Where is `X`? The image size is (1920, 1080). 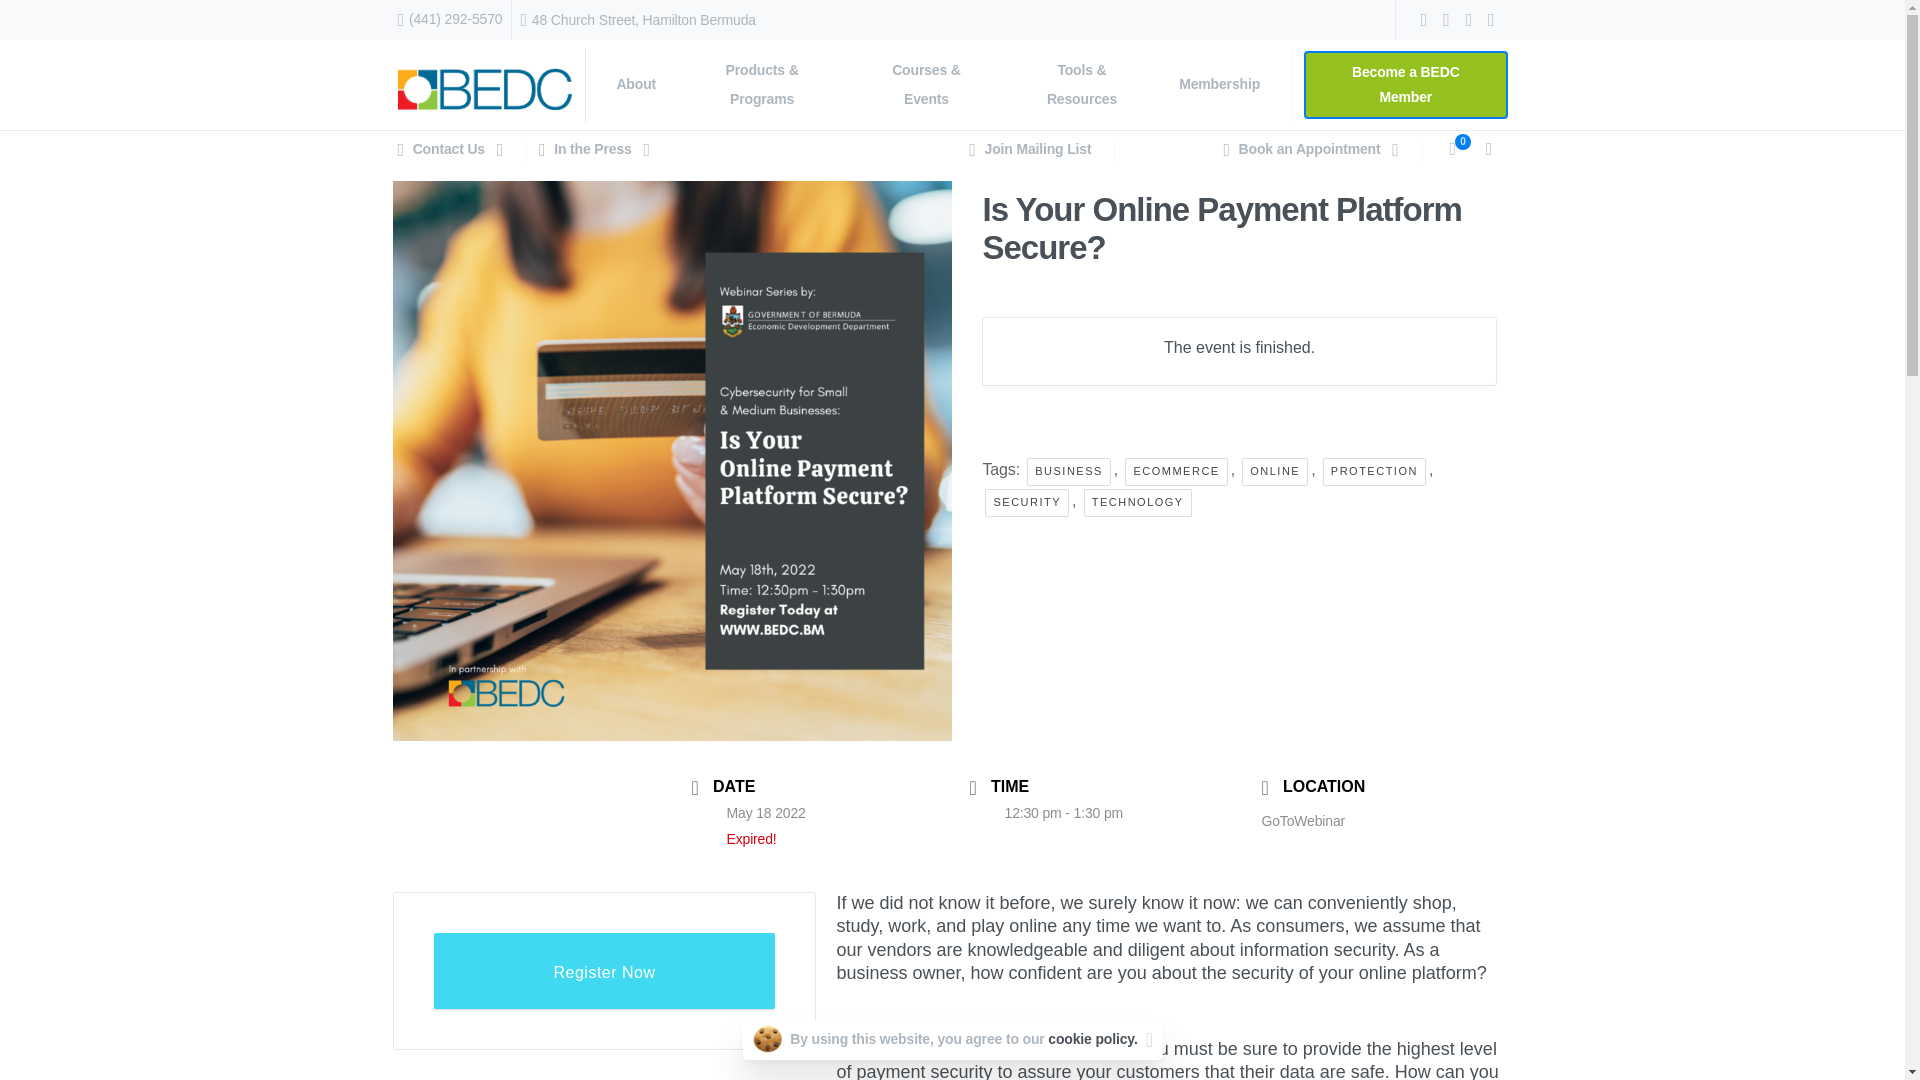
X is located at coordinates (1446, 20).